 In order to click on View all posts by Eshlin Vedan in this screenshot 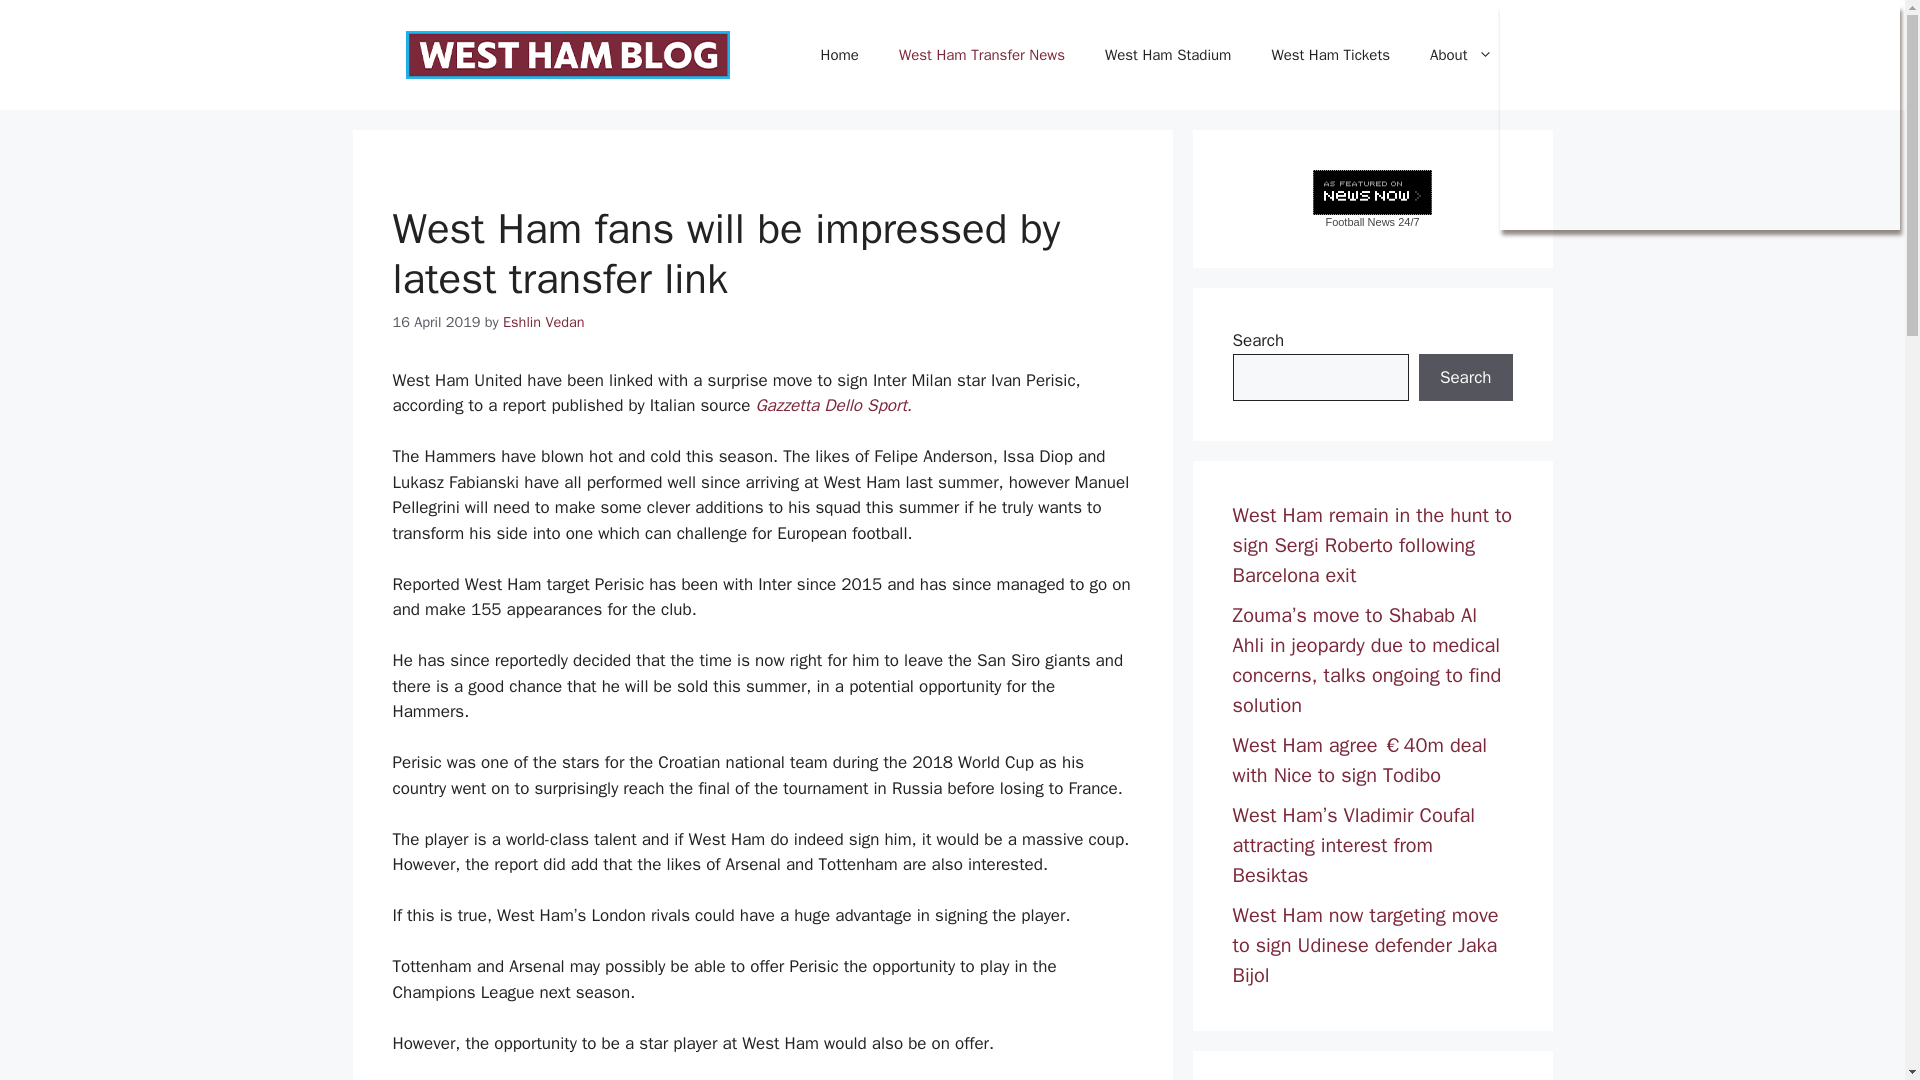, I will do `click(544, 322)`.